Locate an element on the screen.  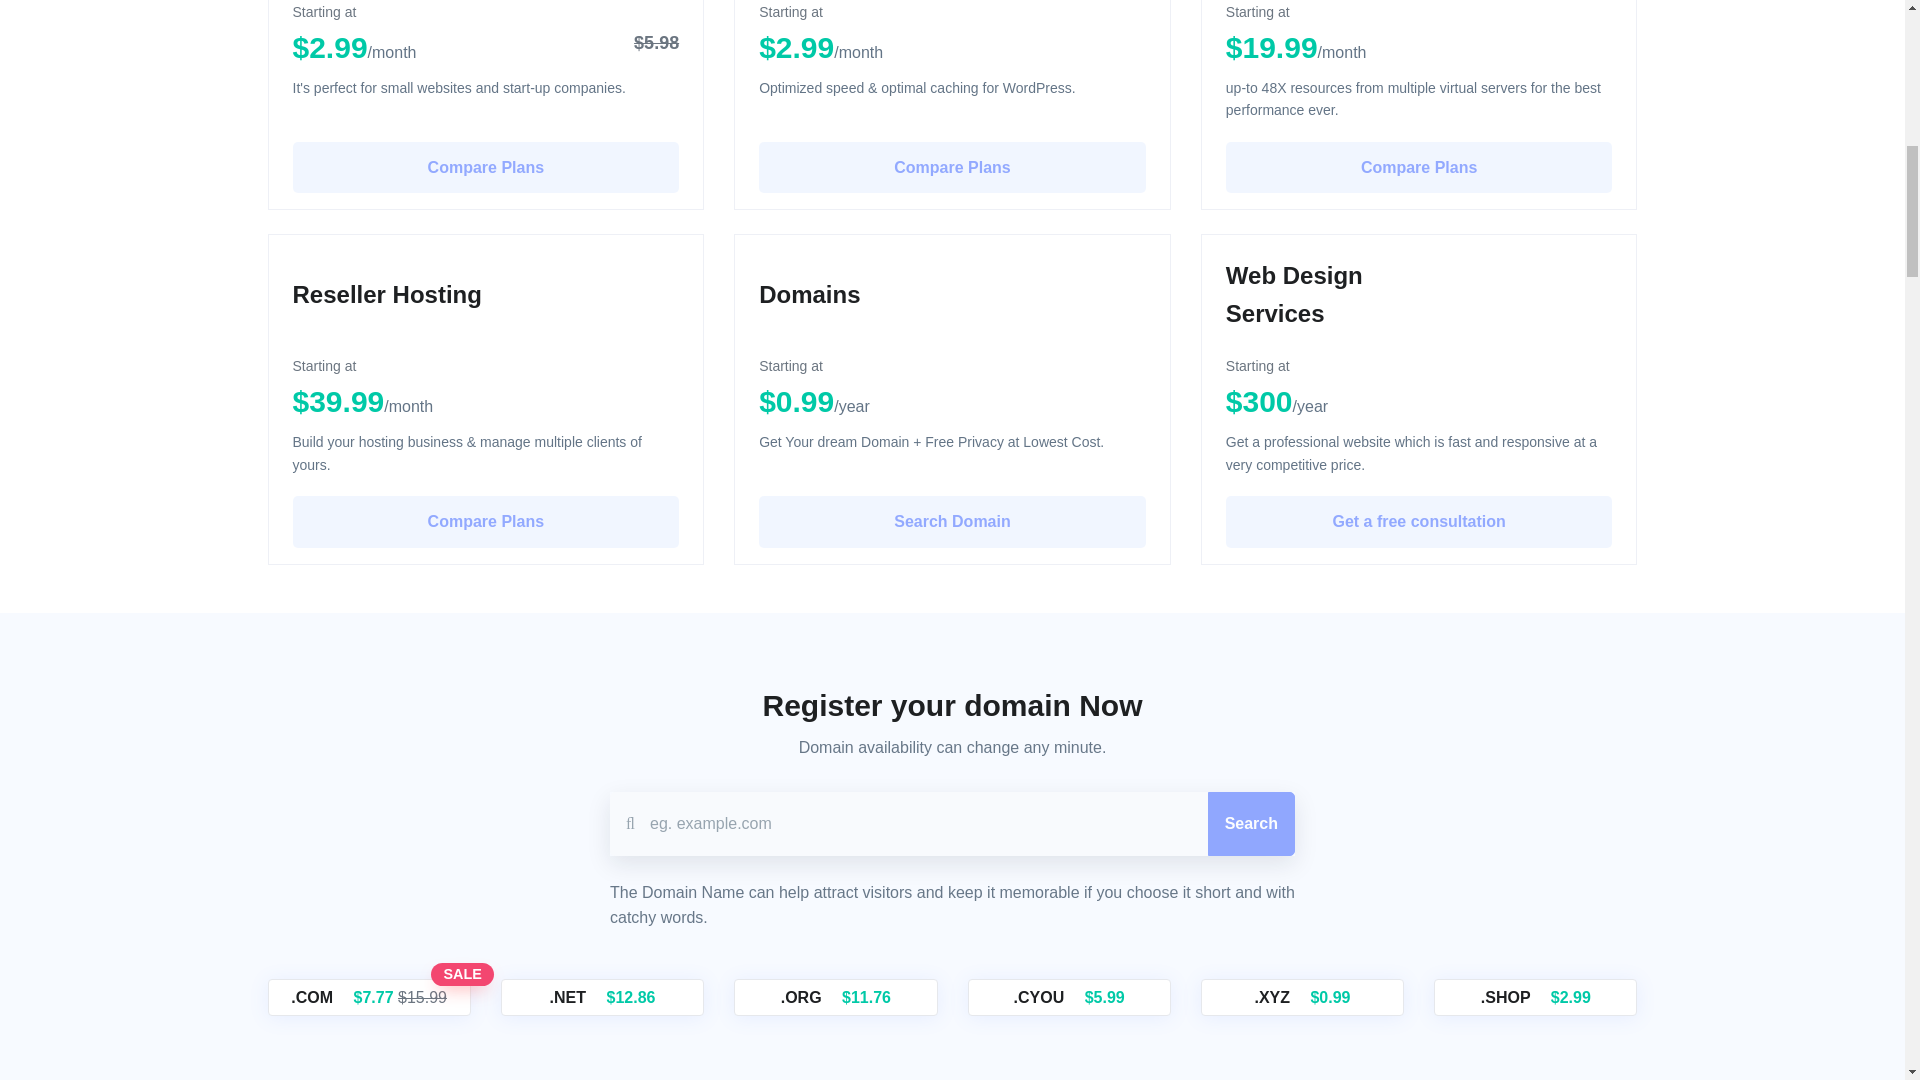
Compare Plans is located at coordinates (952, 168).